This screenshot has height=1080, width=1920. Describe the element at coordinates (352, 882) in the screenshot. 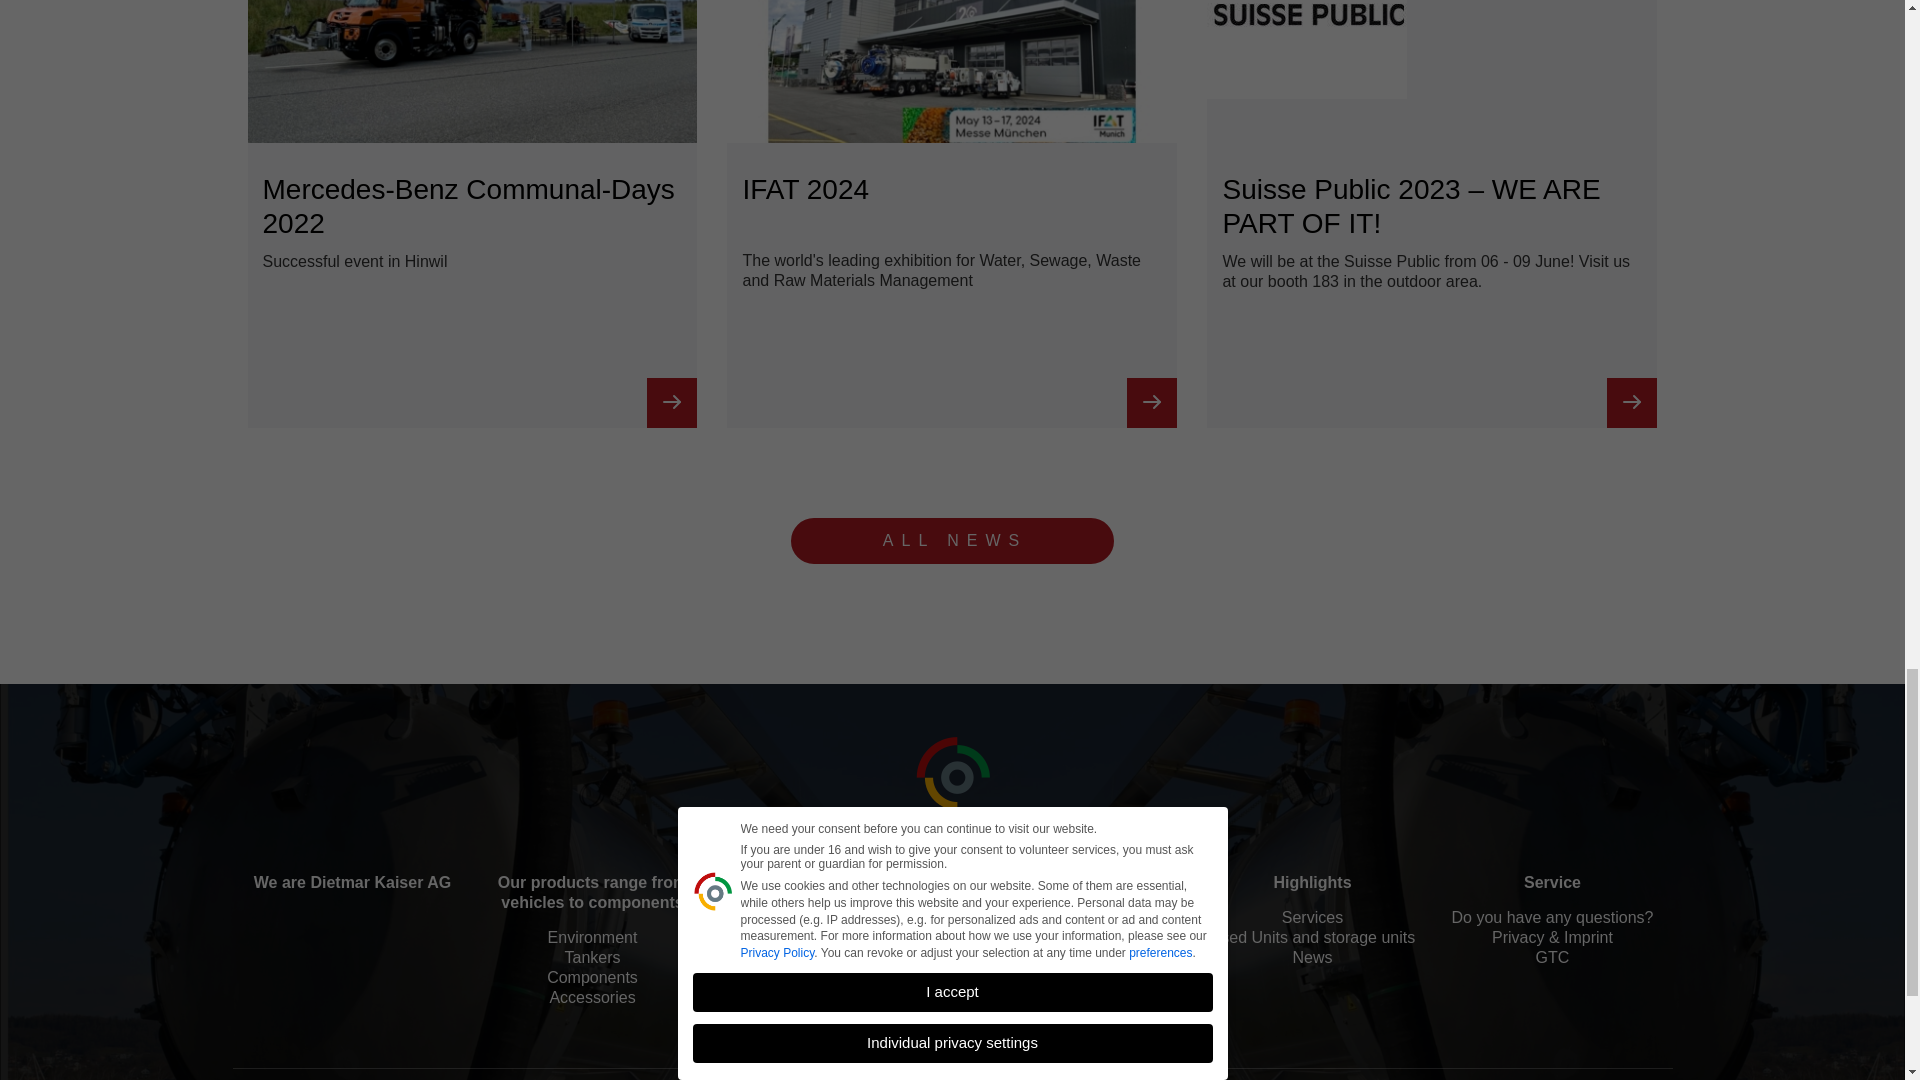

I see `We are Dietmar Kaiser AG` at that location.